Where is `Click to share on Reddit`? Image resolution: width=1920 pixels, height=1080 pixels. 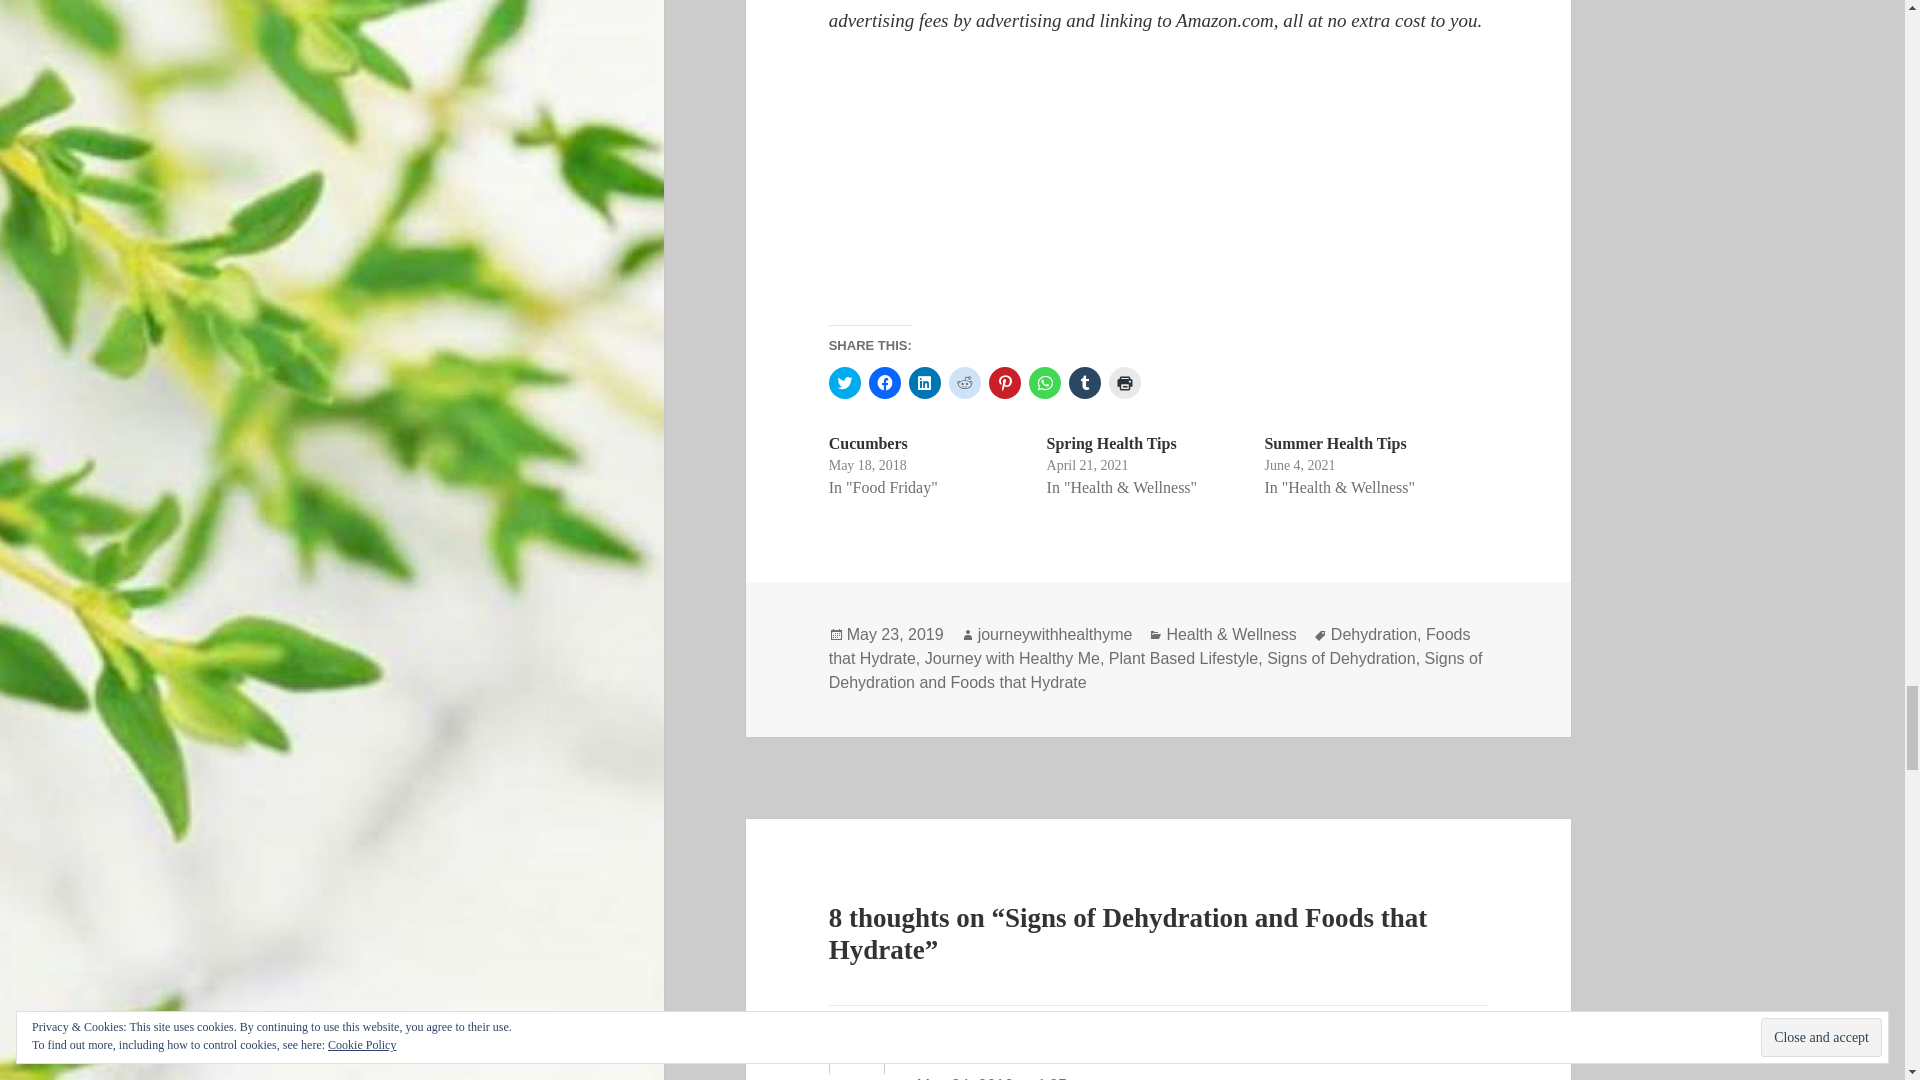 Click to share on Reddit is located at coordinates (964, 382).